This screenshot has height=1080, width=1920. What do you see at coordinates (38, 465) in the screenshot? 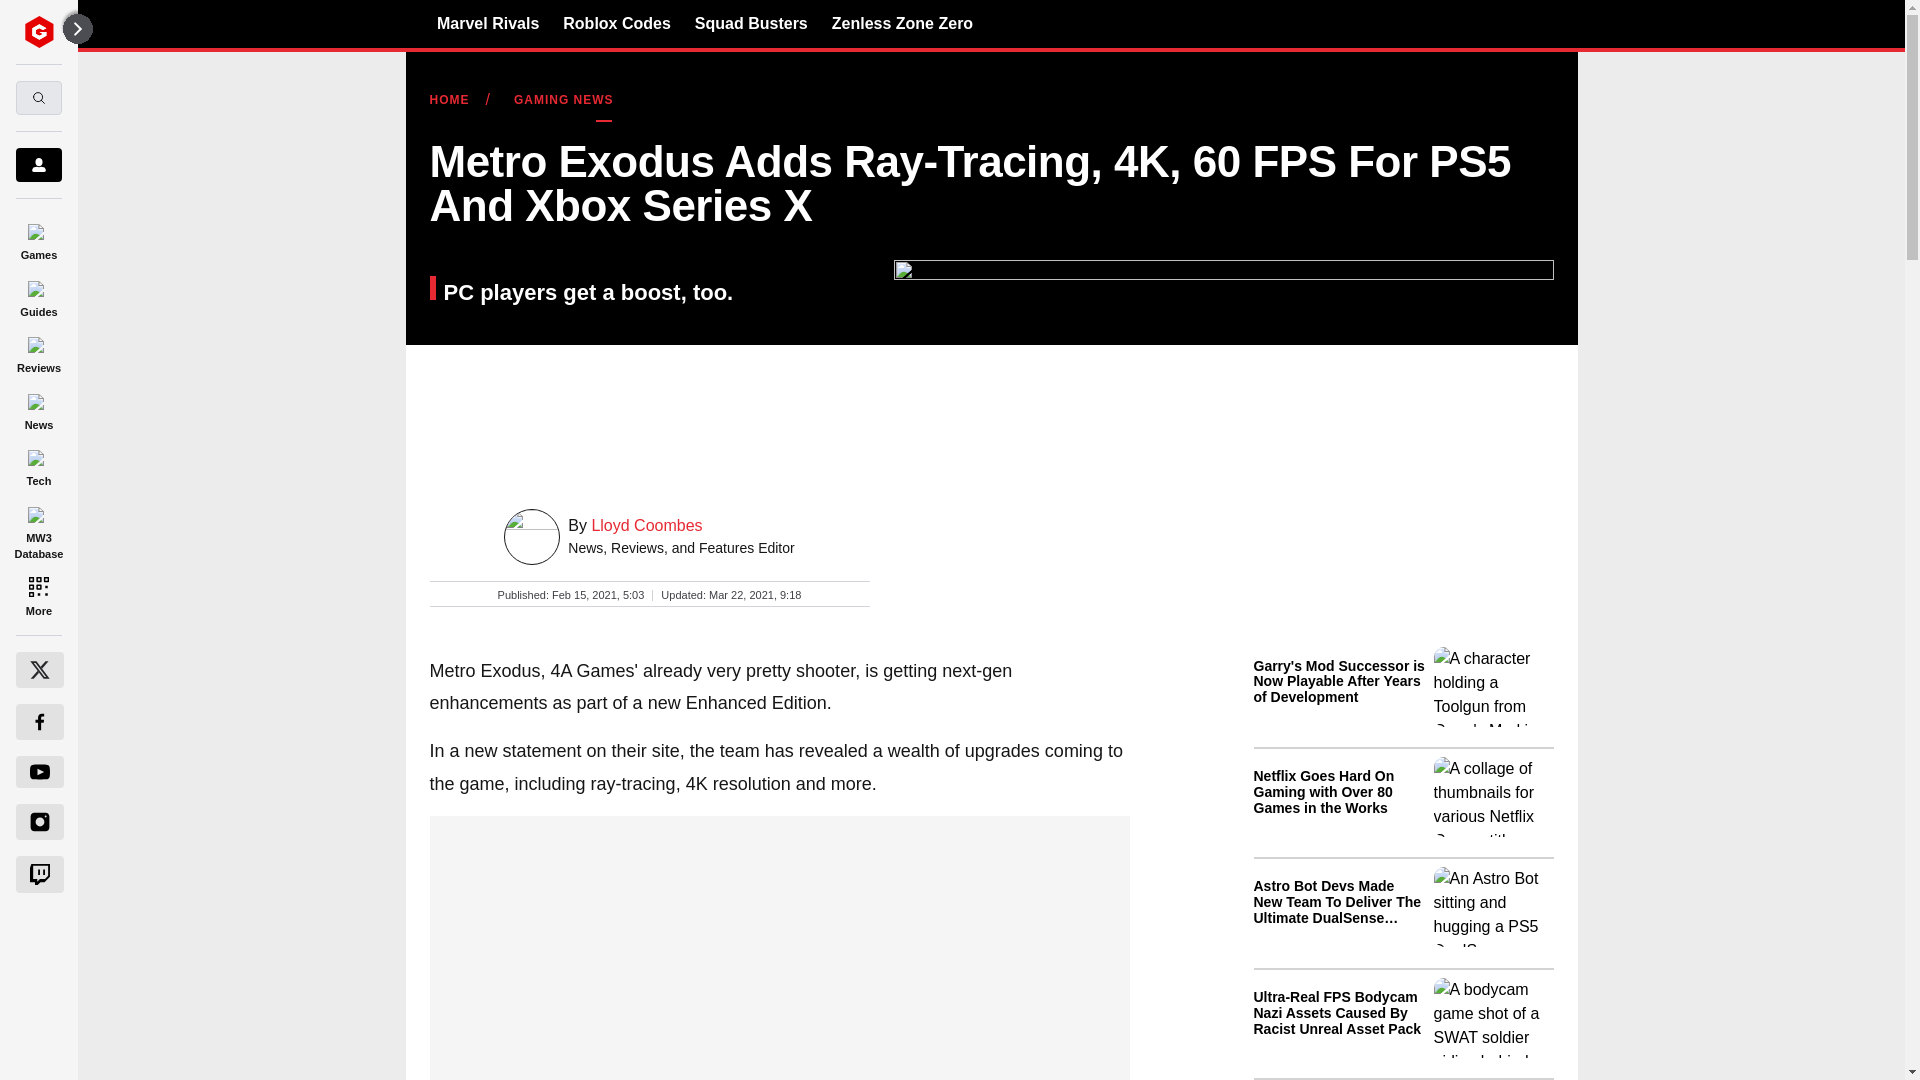
I see `Tech` at bounding box center [38, 465].